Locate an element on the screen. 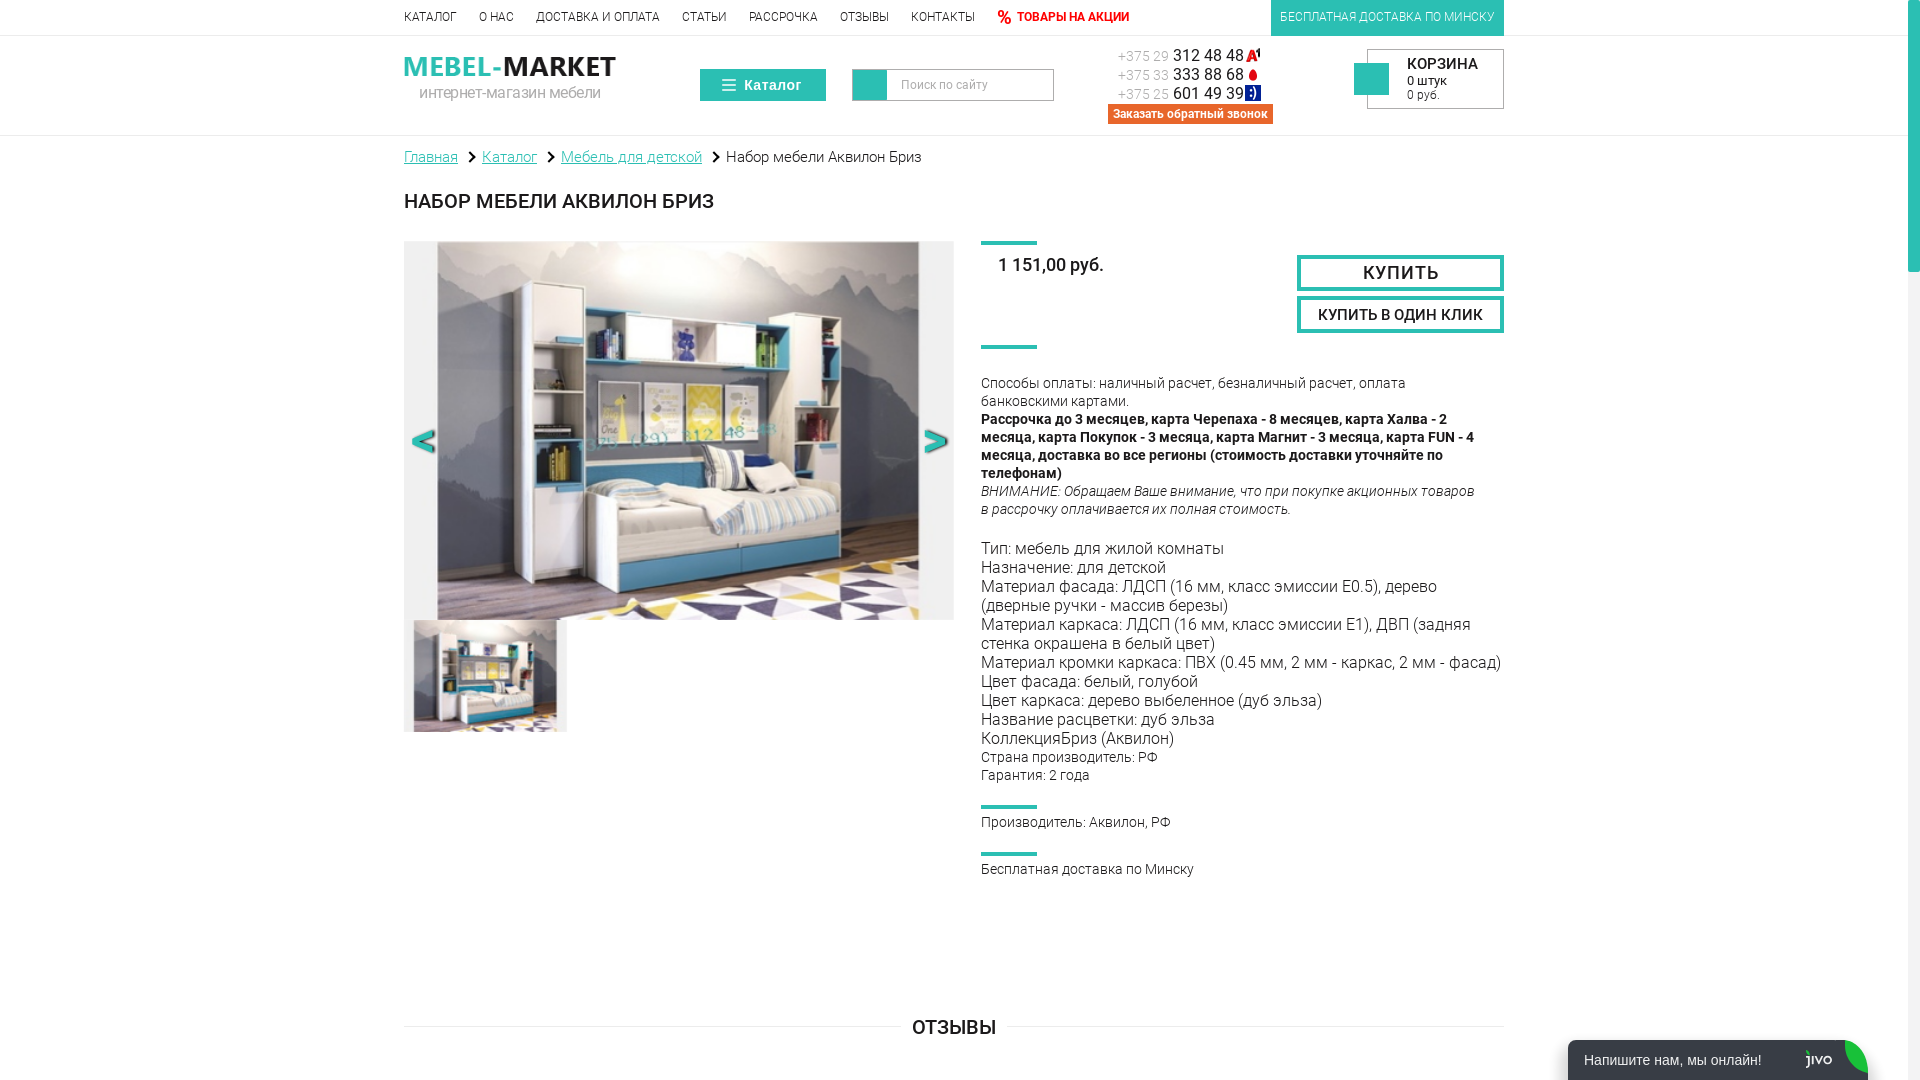  +375 33333 88 68 is located at coordinates (1200, 74).